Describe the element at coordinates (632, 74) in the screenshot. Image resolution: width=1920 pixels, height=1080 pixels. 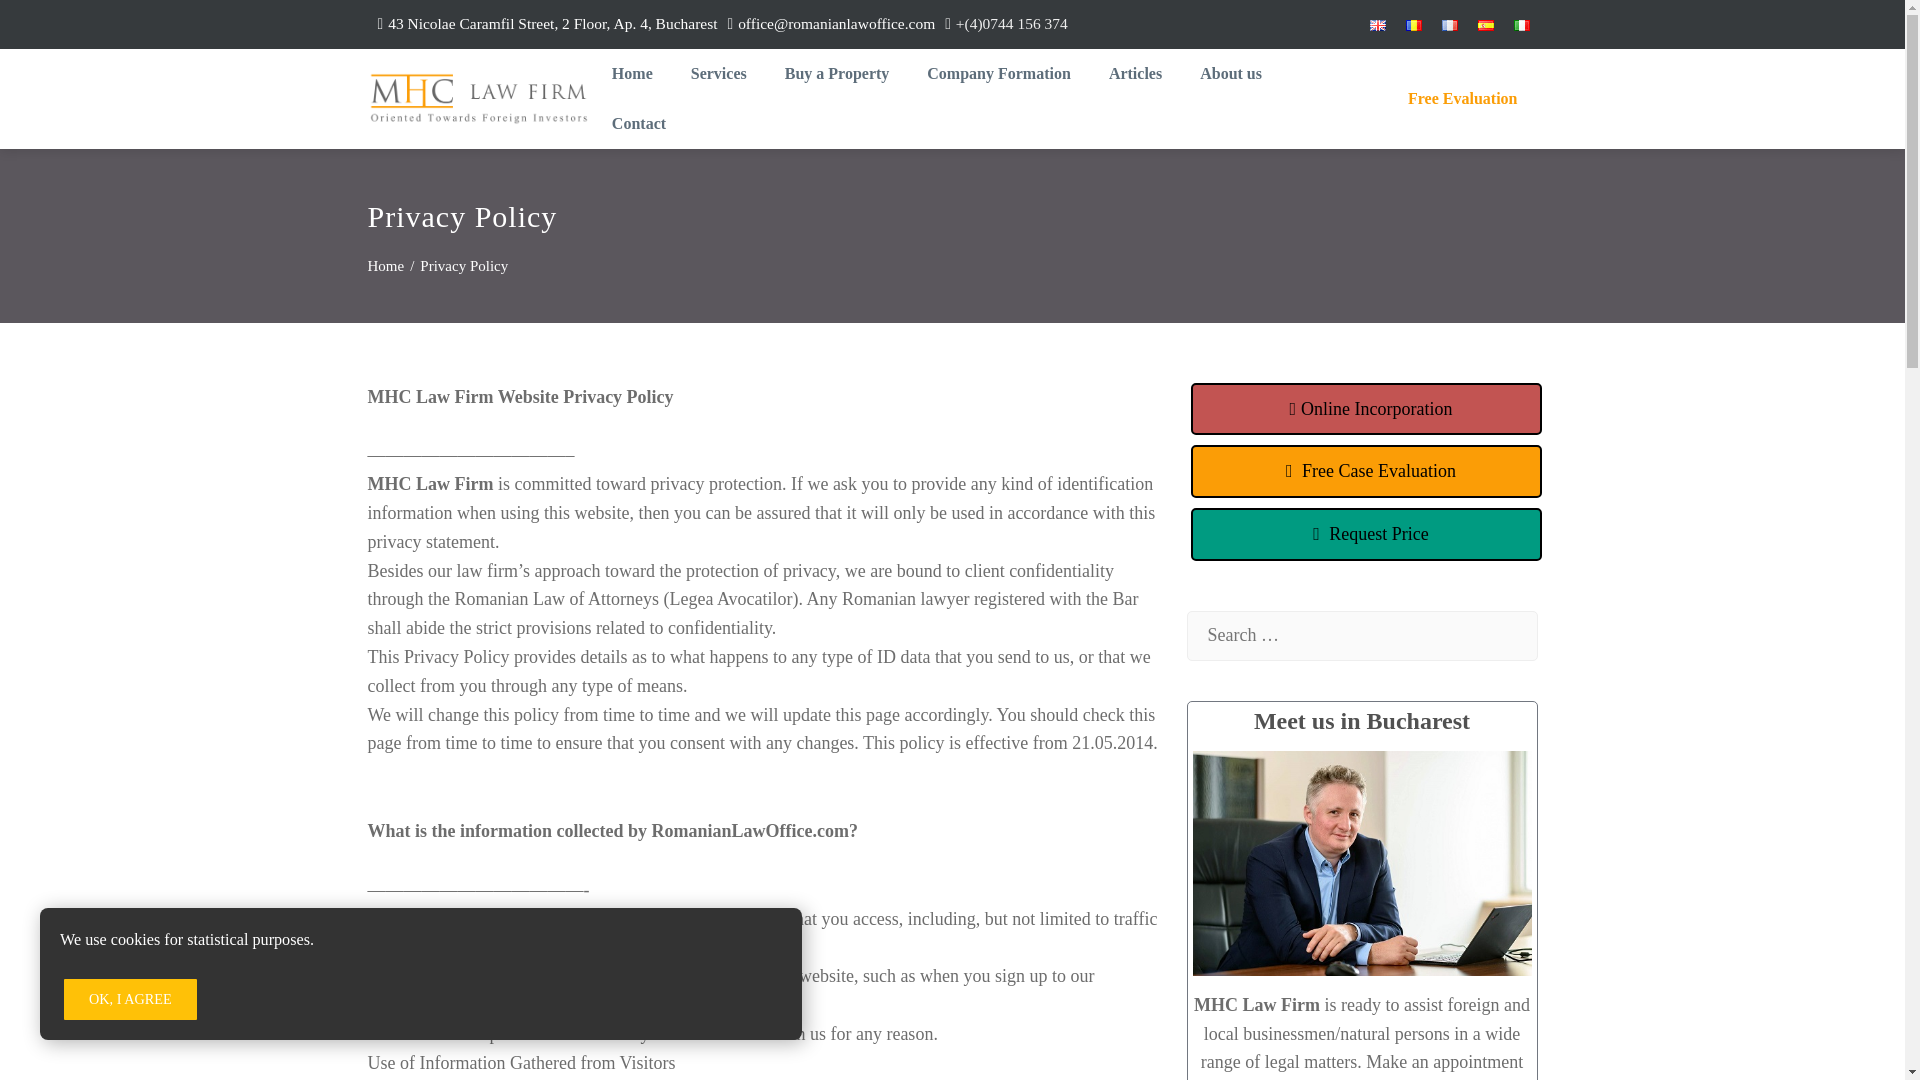
I see `Home` at that location.